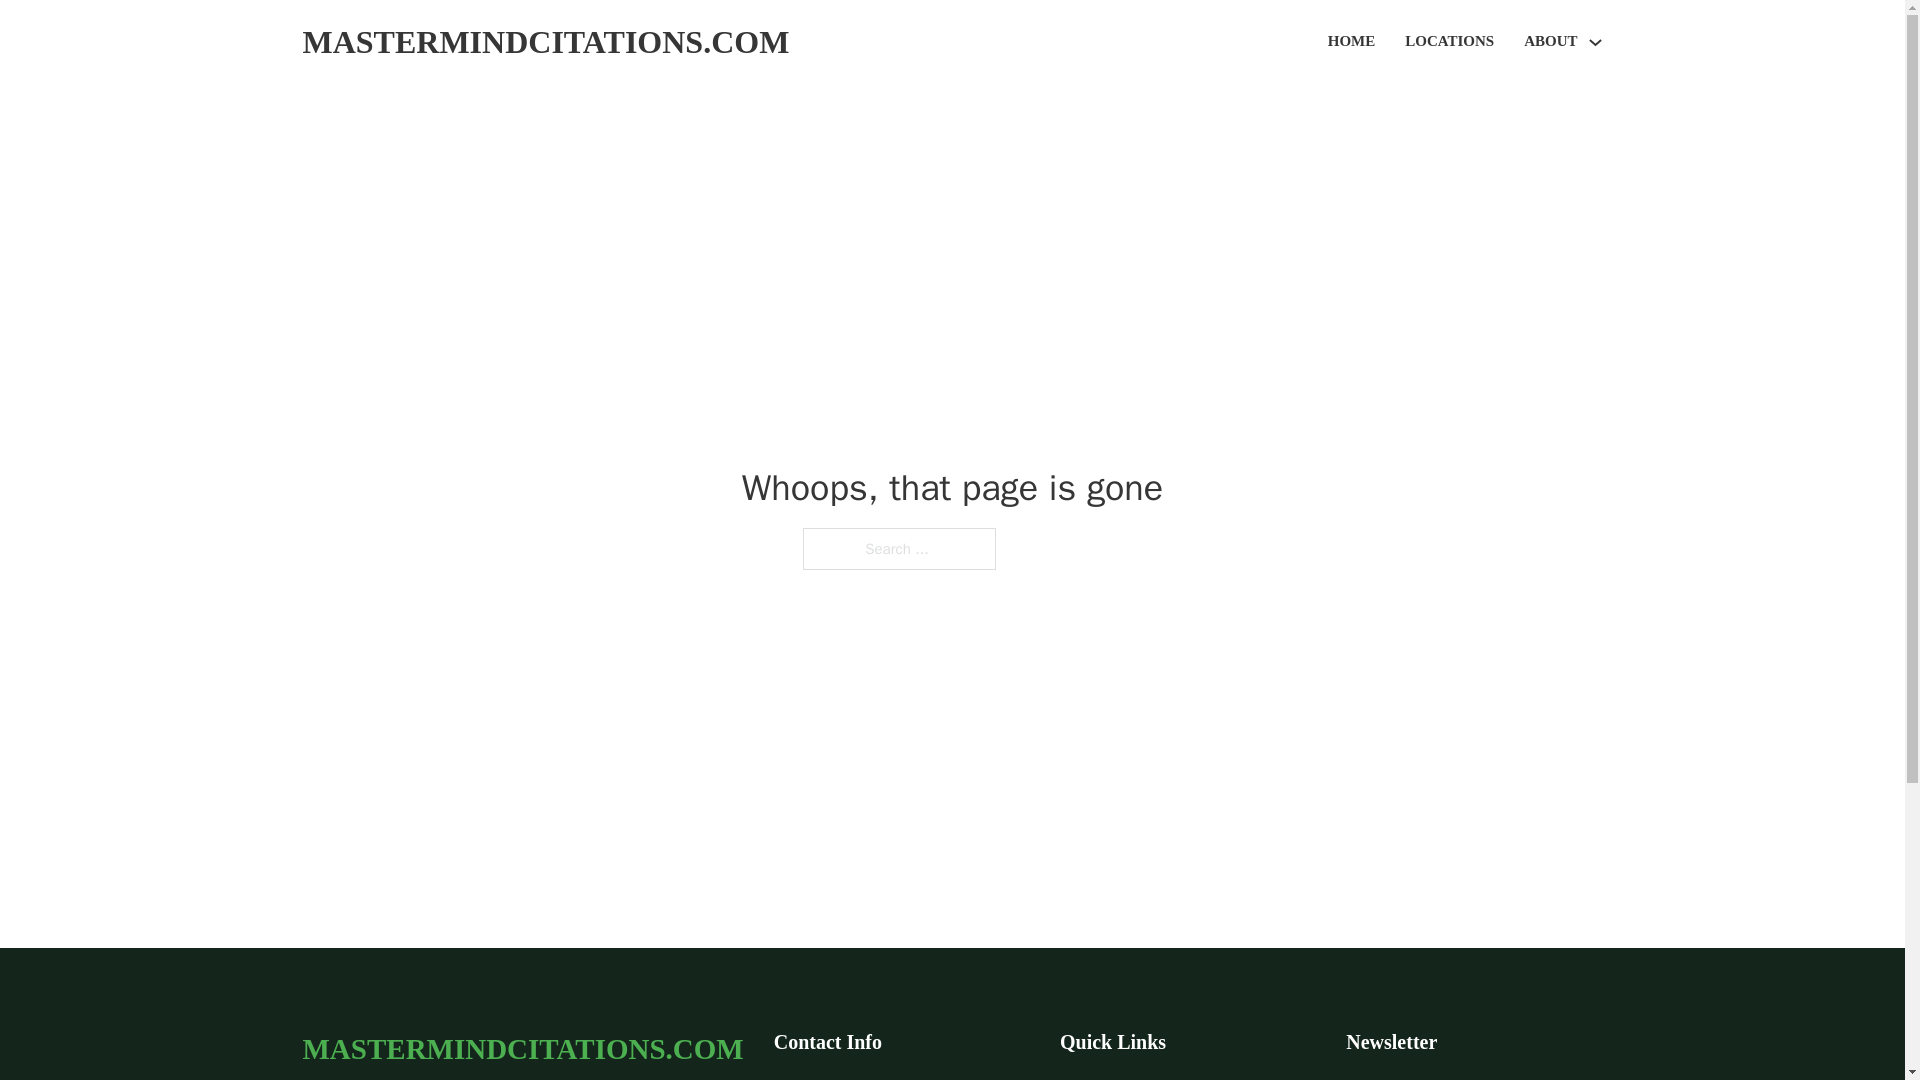  What do you see at coordinates (545, 42) in the screenshot?
I see `MASTERMINDCITATIONS.COM` at bounding box center [545, 42].